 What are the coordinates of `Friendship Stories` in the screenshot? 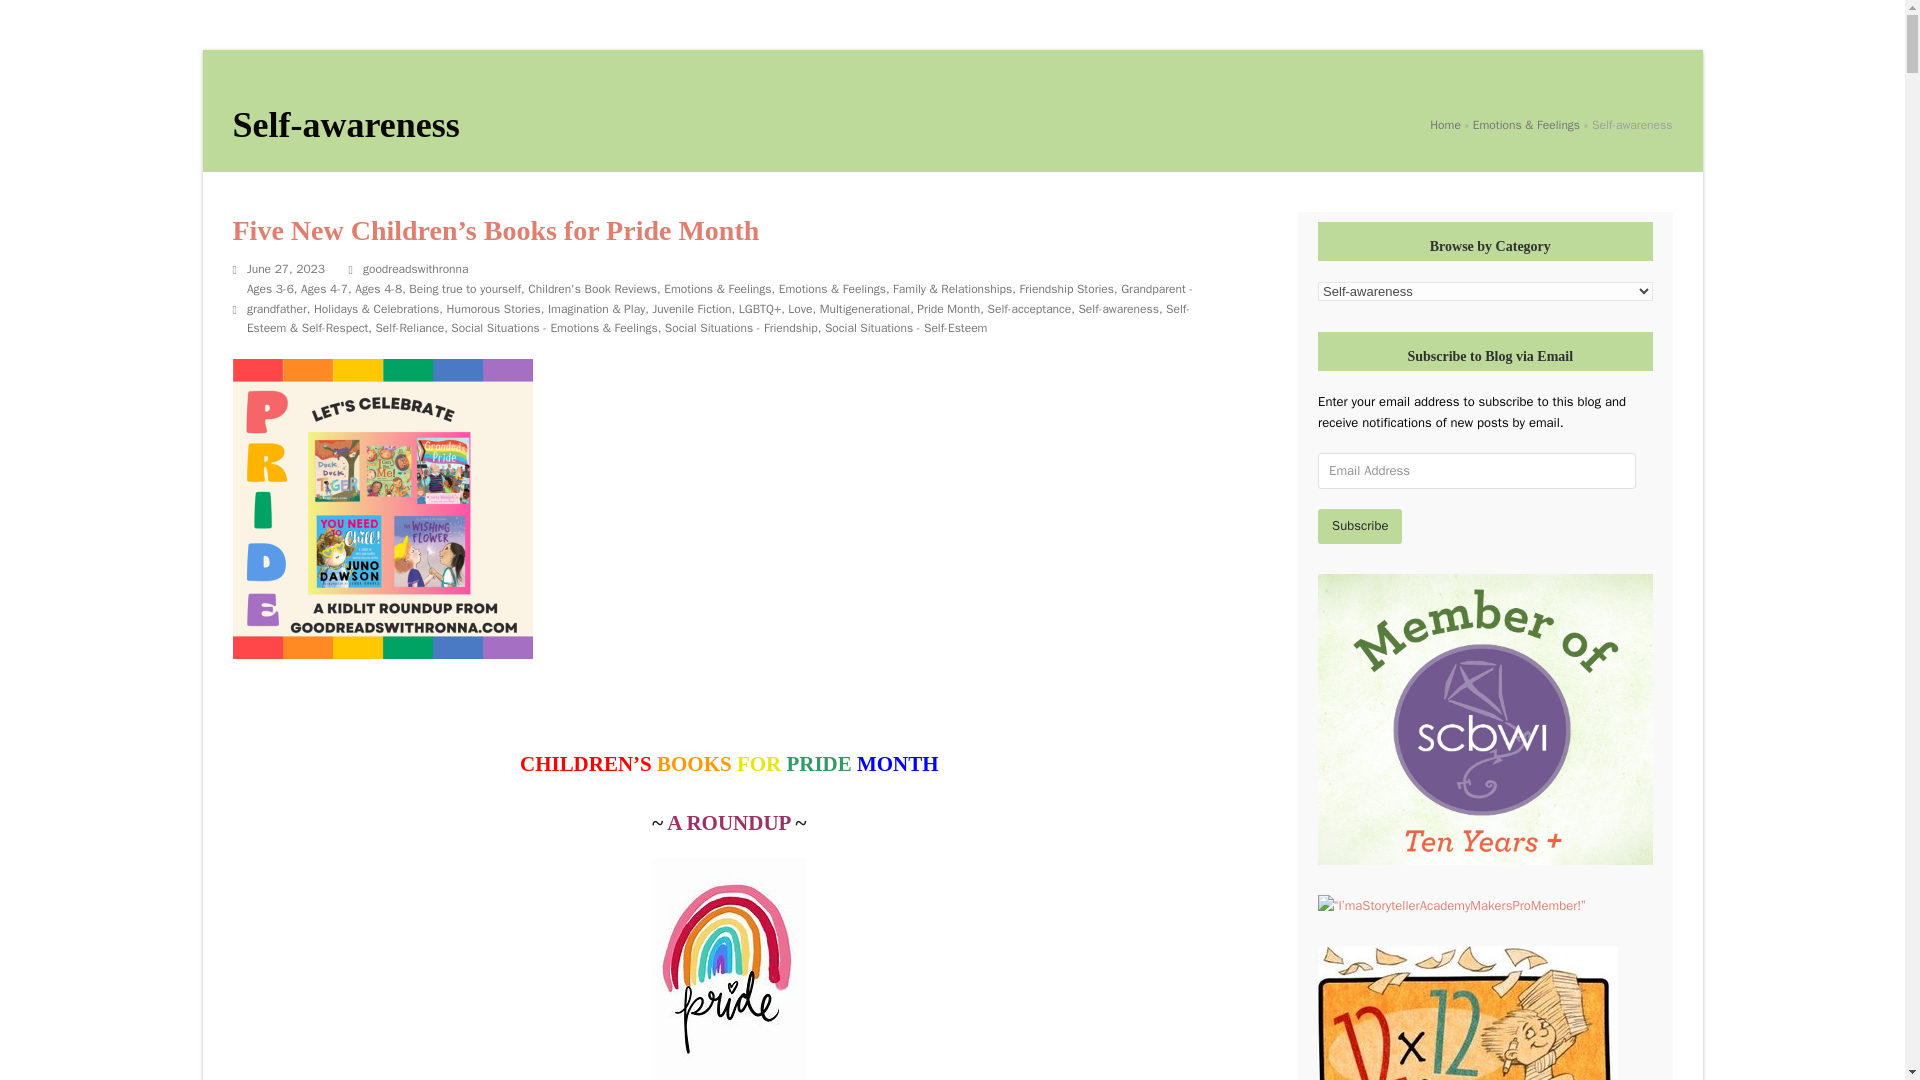 It's located at (1067, 288).